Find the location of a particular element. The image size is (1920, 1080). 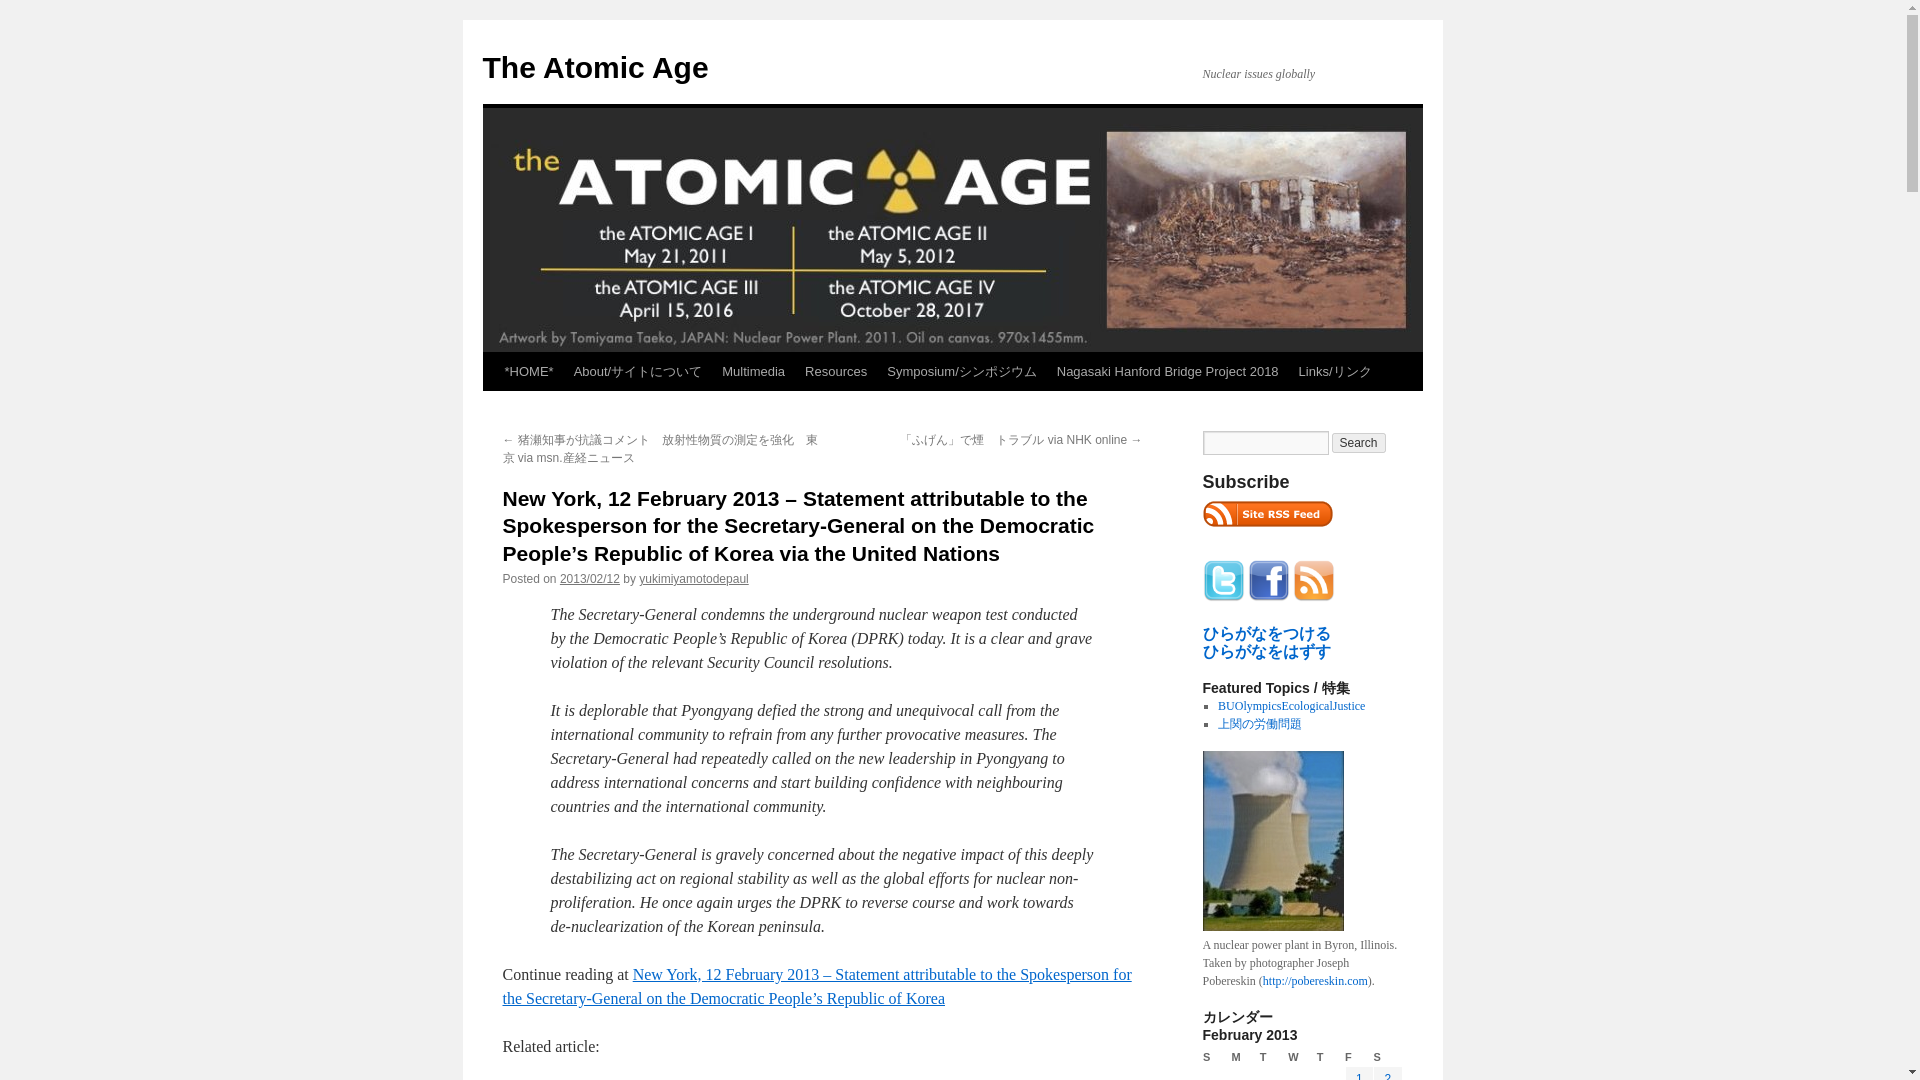

TokyoOlympicsEcologicalJustice is located at coordinates (1291, 705).